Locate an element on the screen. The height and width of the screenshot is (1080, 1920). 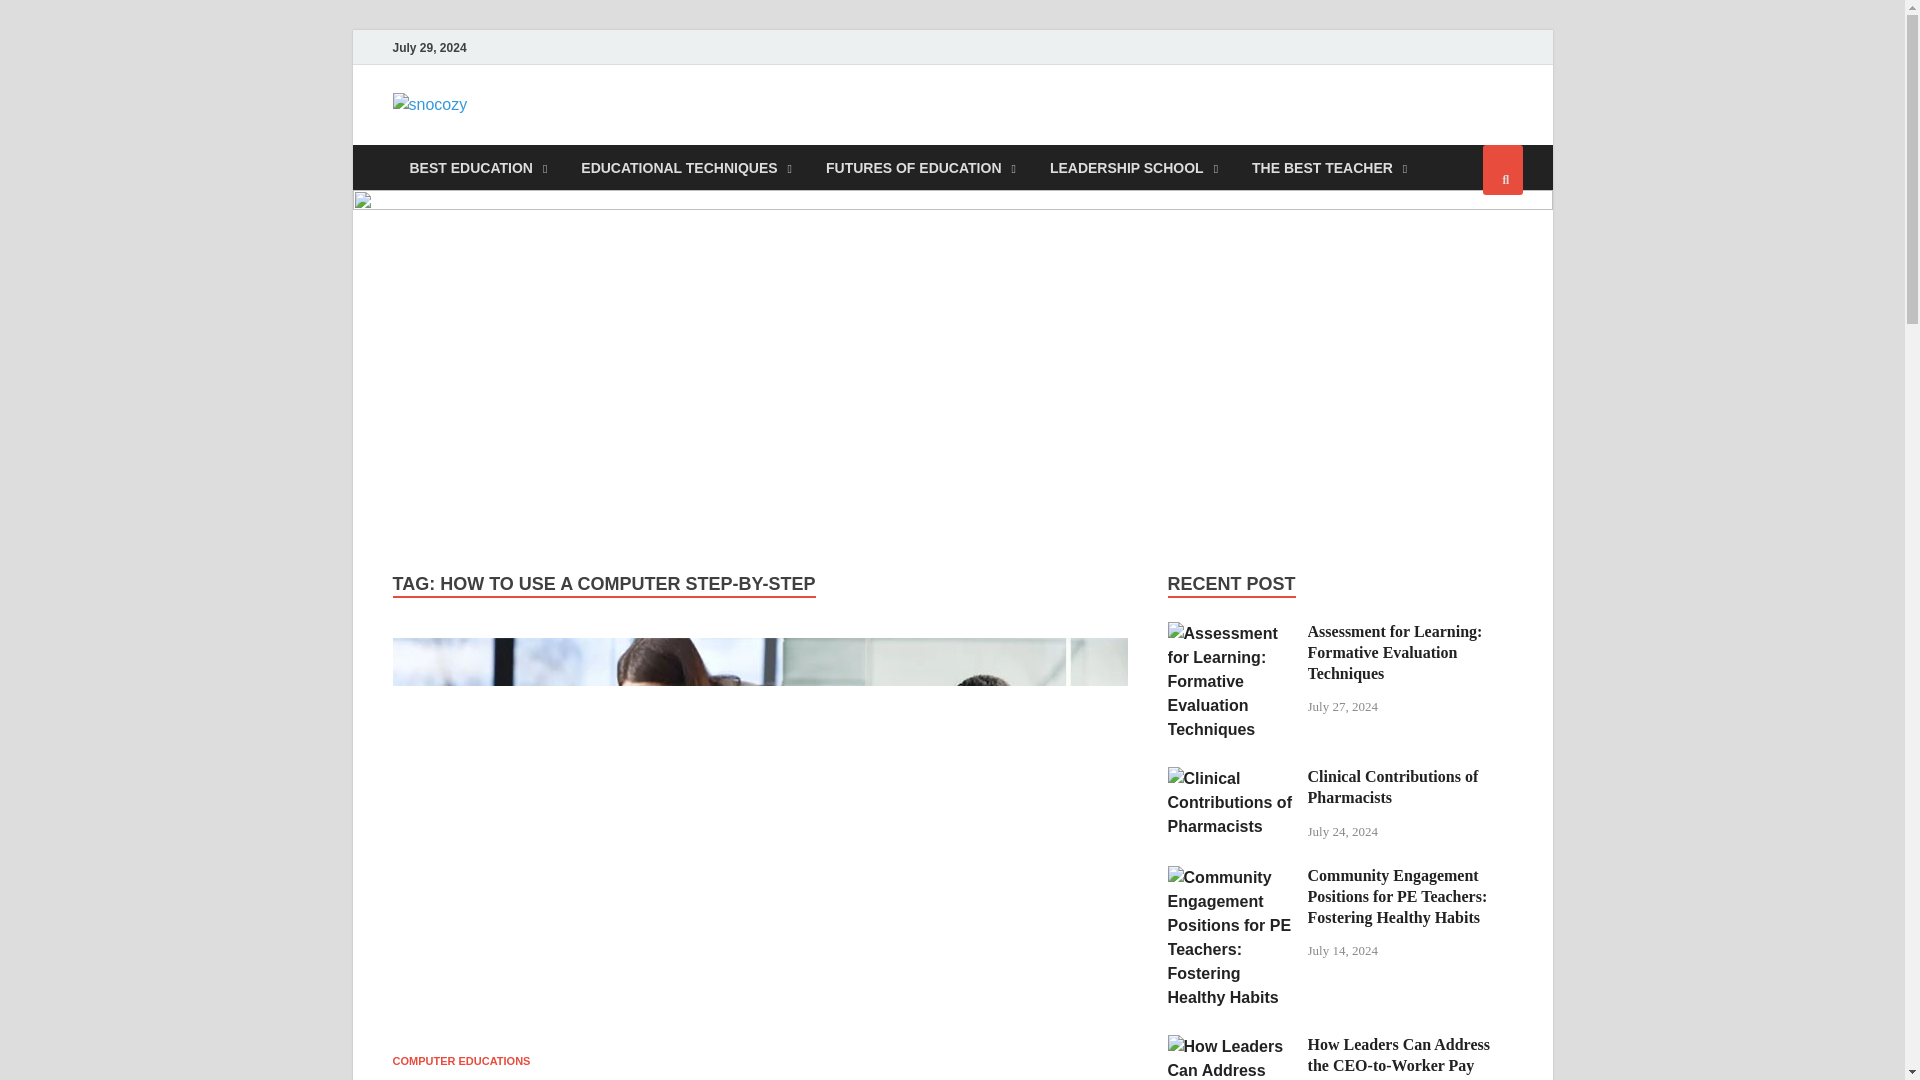
COMPUTER EDUCATIONS is located at coordinates (460, 1061).